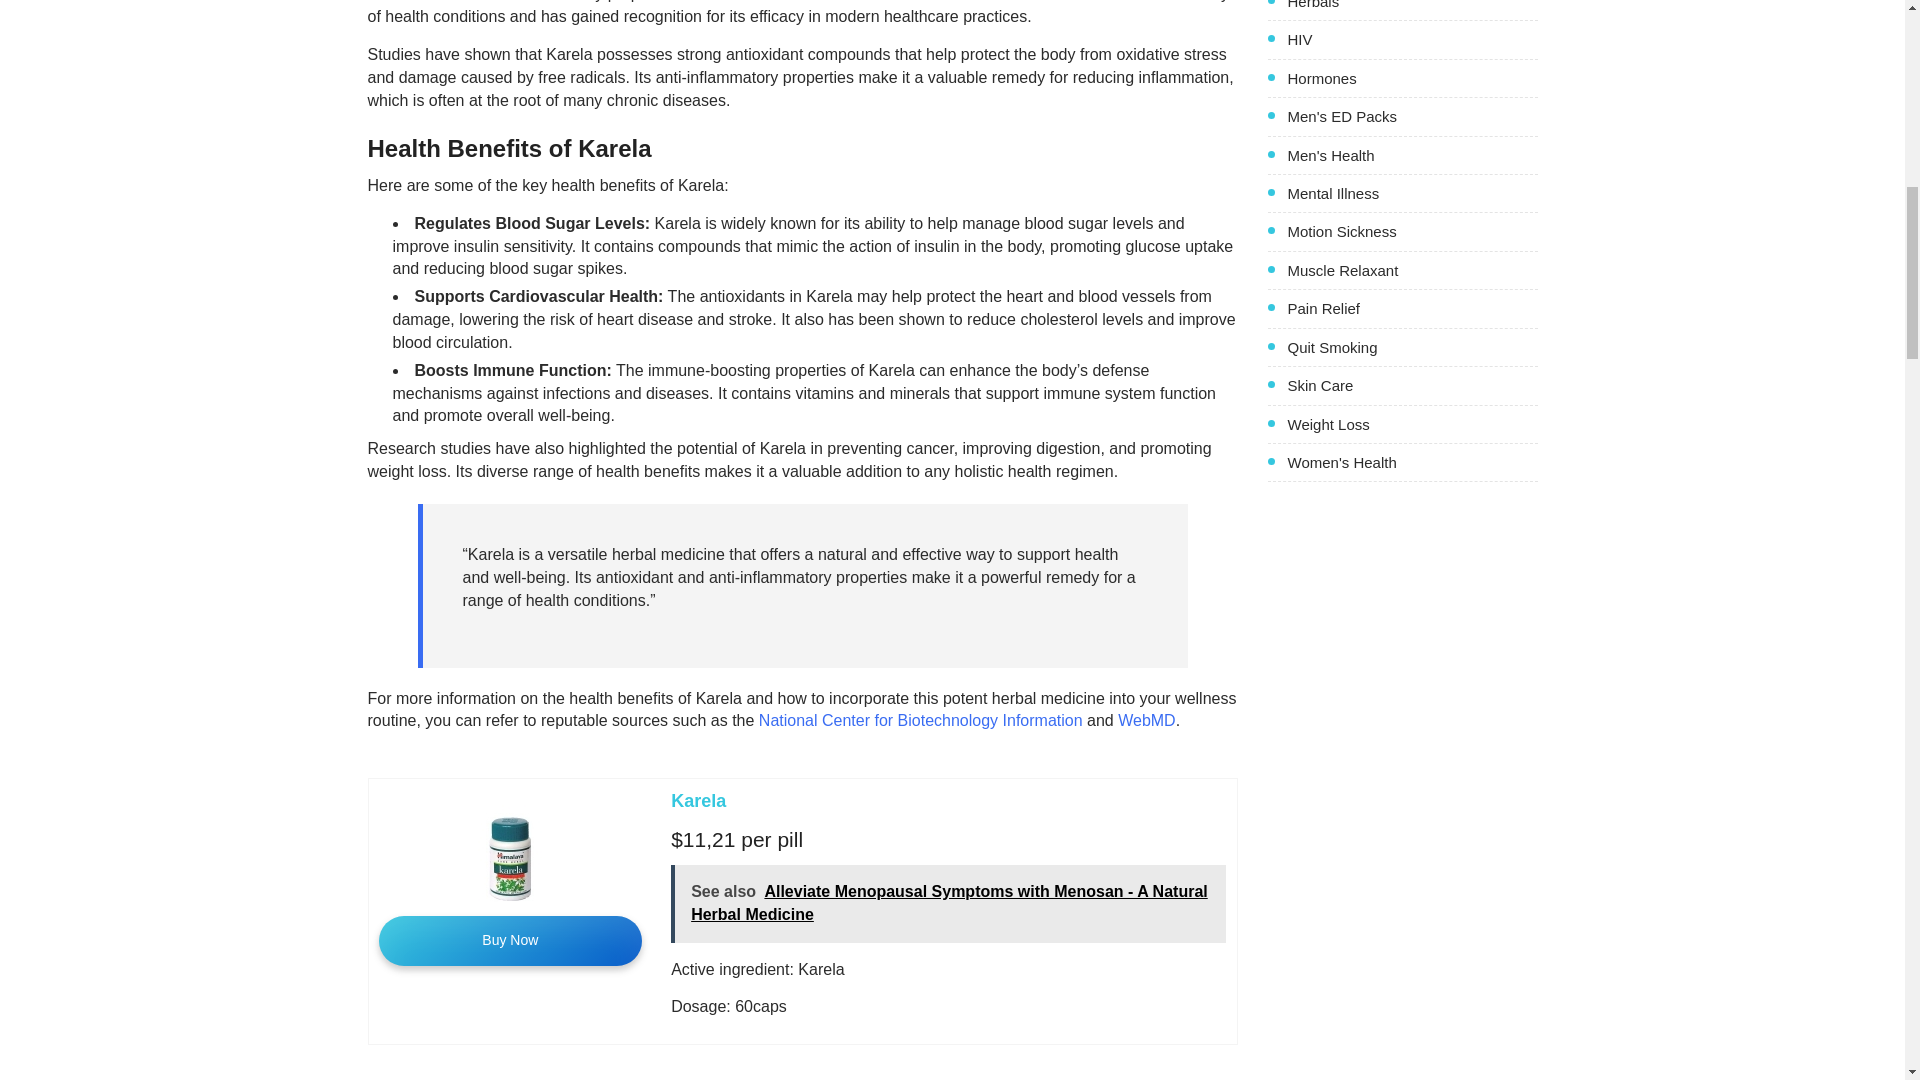 This screenshot has width=1920, height=1080. What do you see at coordinates (1146, 720) in the screenshot?
I see `WebMD` at bounding box center [1146, 720].